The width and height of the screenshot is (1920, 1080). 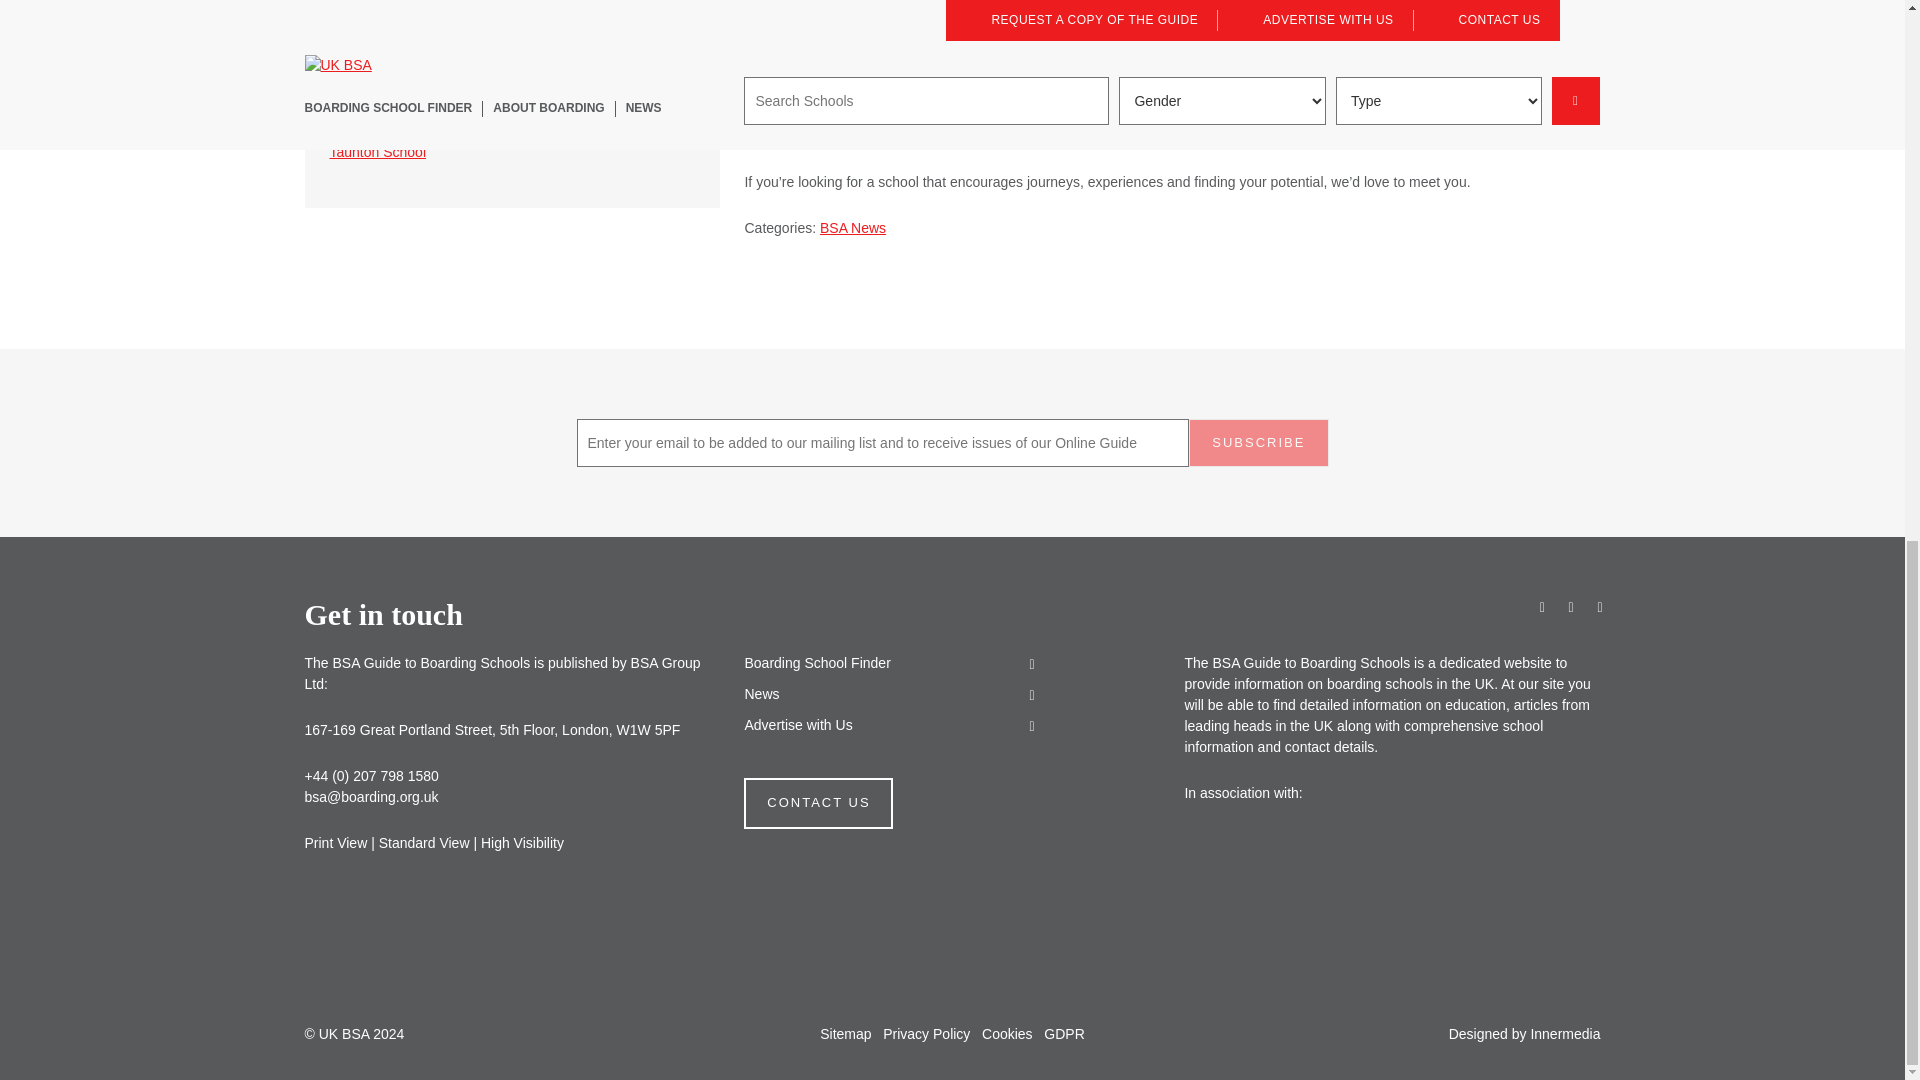 What do you see at coordinates (424, 842) in the screenshot?
I see `Switch to Standard Visibility` at bounding box center [424, 842].